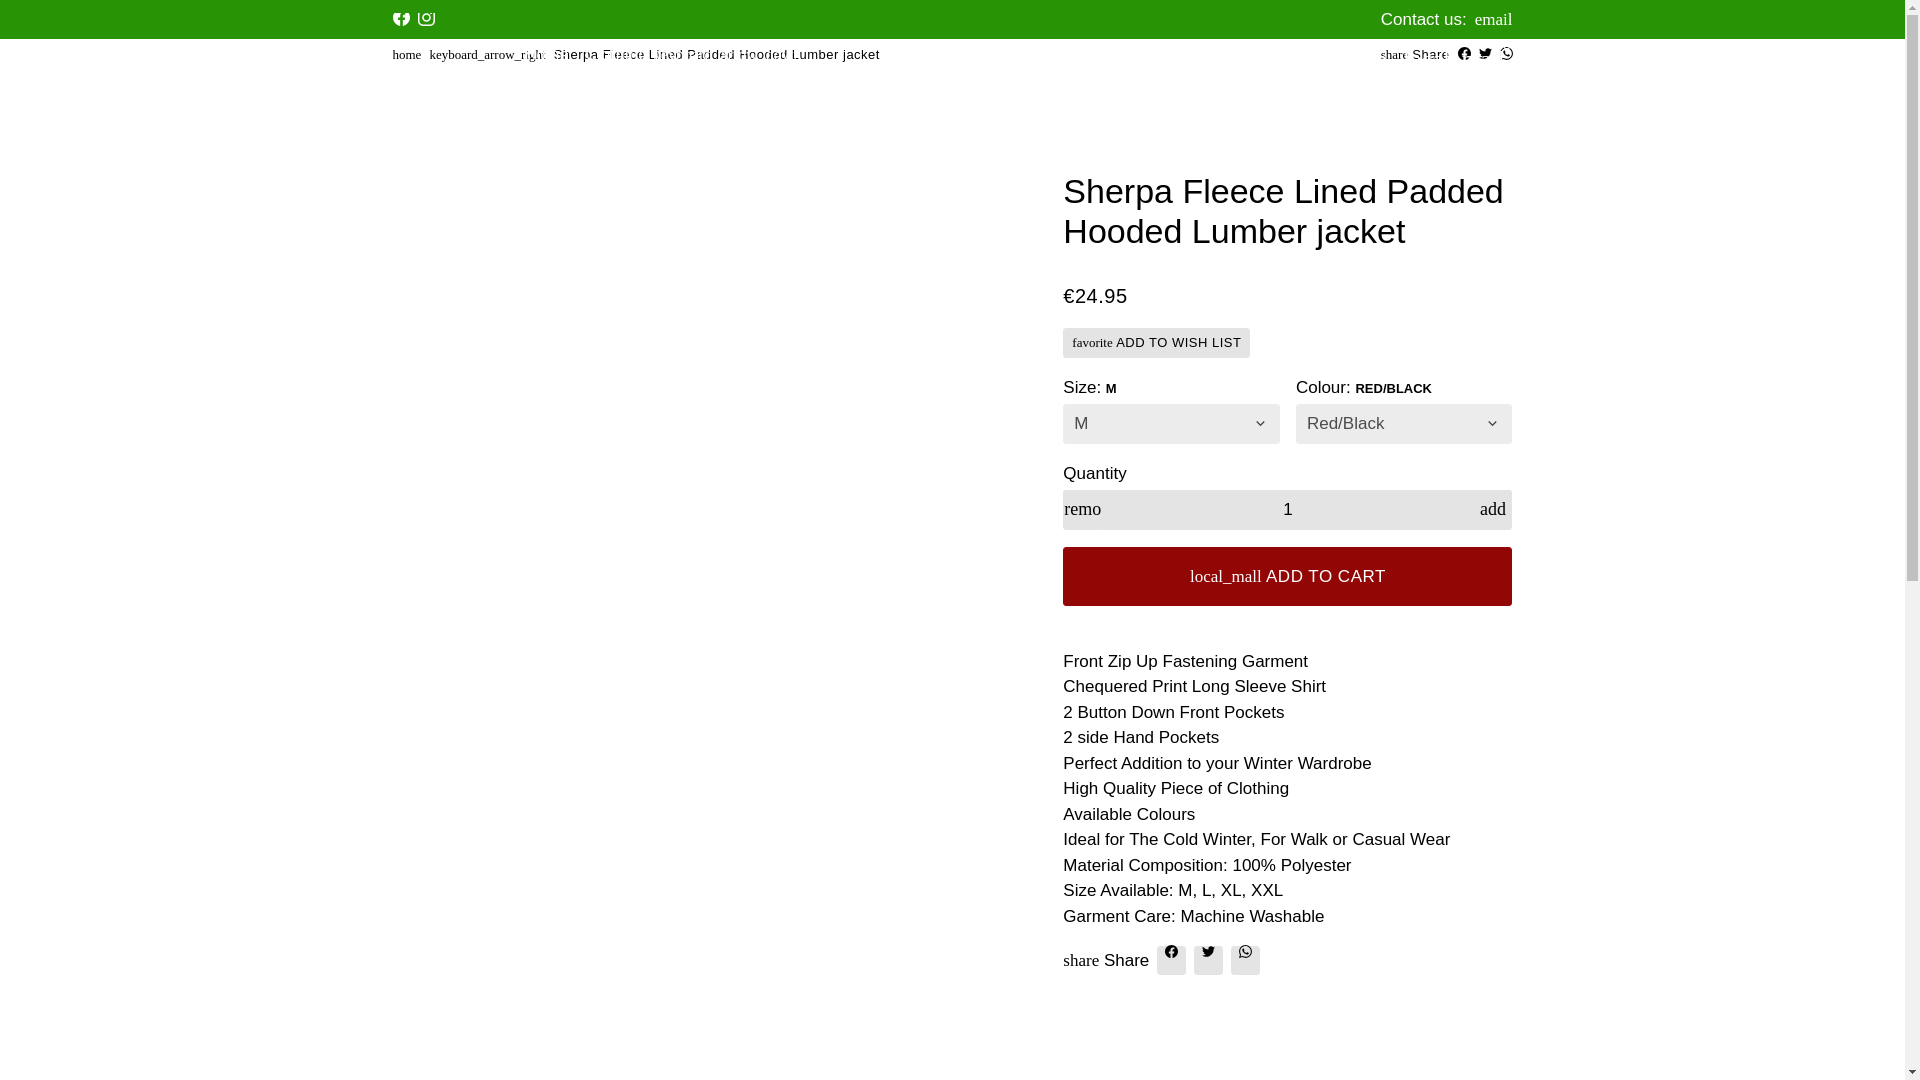  What do you see at coordinates (1148, 58) in the screenshot?
I see `Log In` at bounding box center [1148, 58].